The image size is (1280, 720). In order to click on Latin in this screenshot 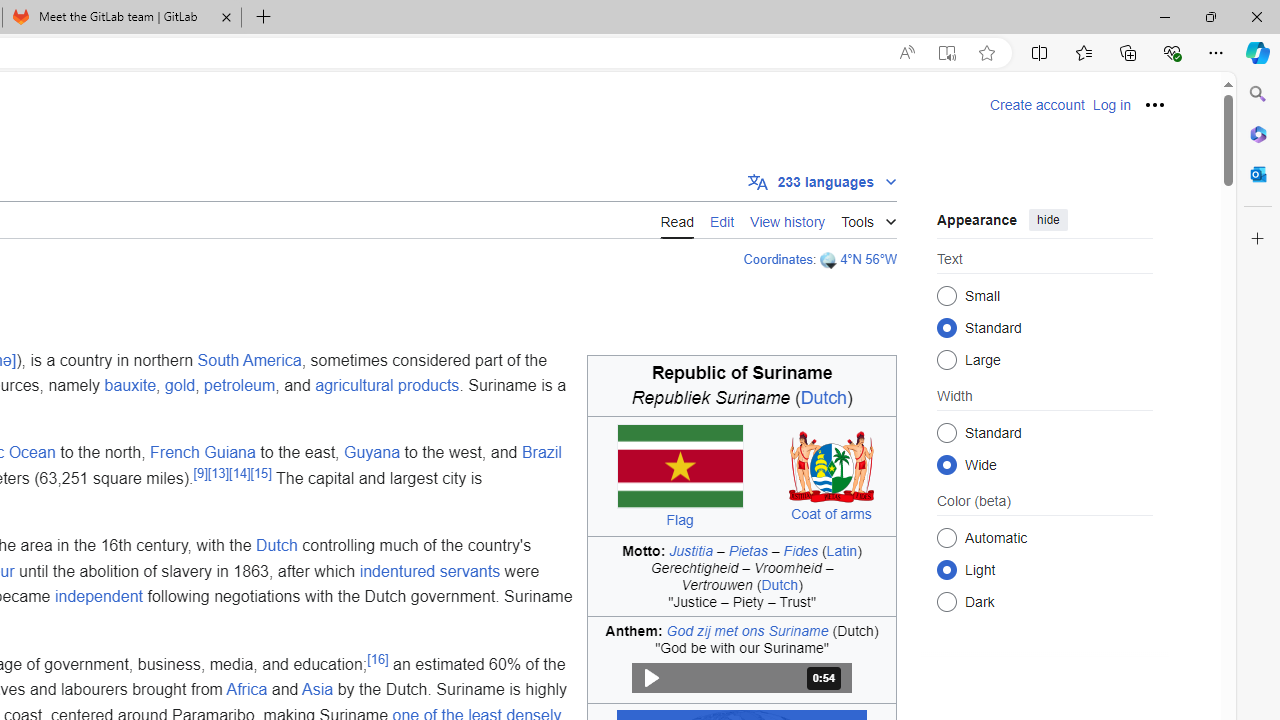, I will do `click(841, 550)`.